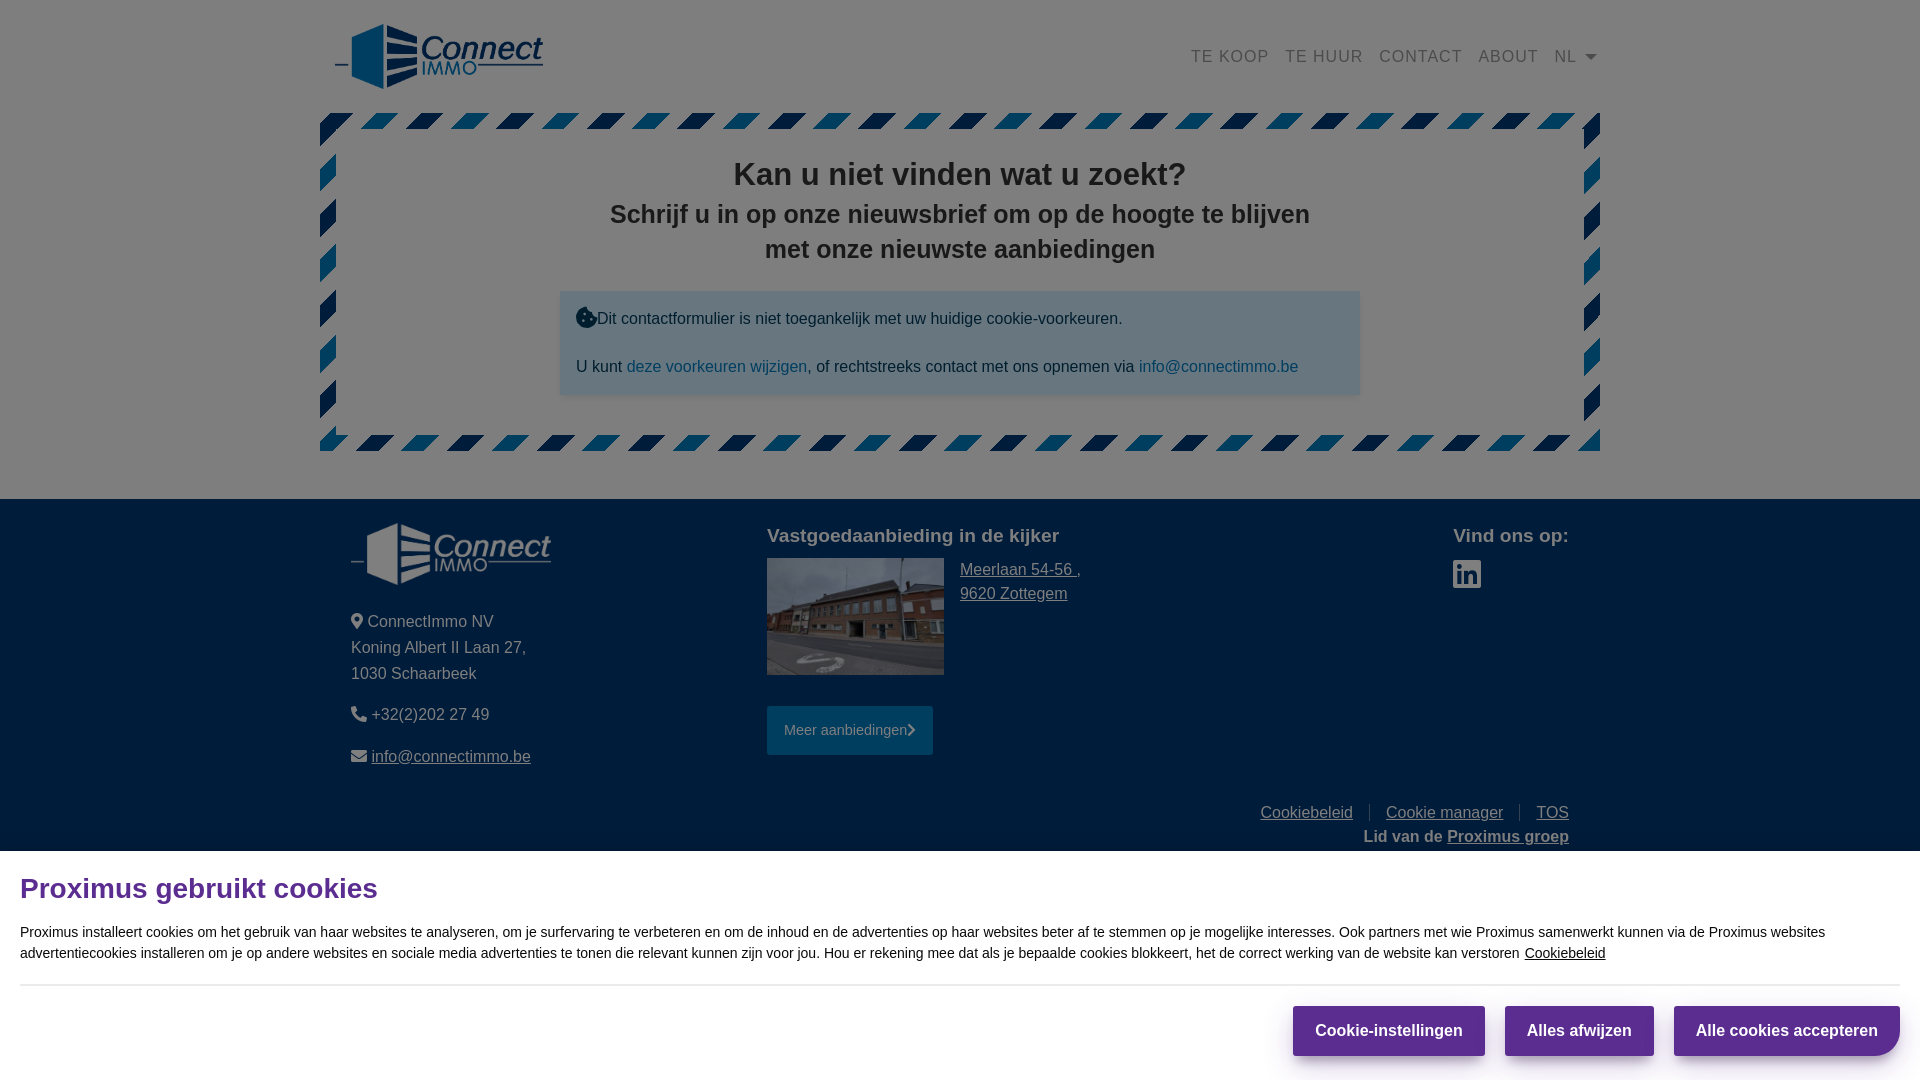 The width and height of the screenshot is (1920, 1080). What do you see at coordinates (1389, 1031) in the screenshot?
I see `Cookie-instellingen` at bounding box center [1389, 1031].